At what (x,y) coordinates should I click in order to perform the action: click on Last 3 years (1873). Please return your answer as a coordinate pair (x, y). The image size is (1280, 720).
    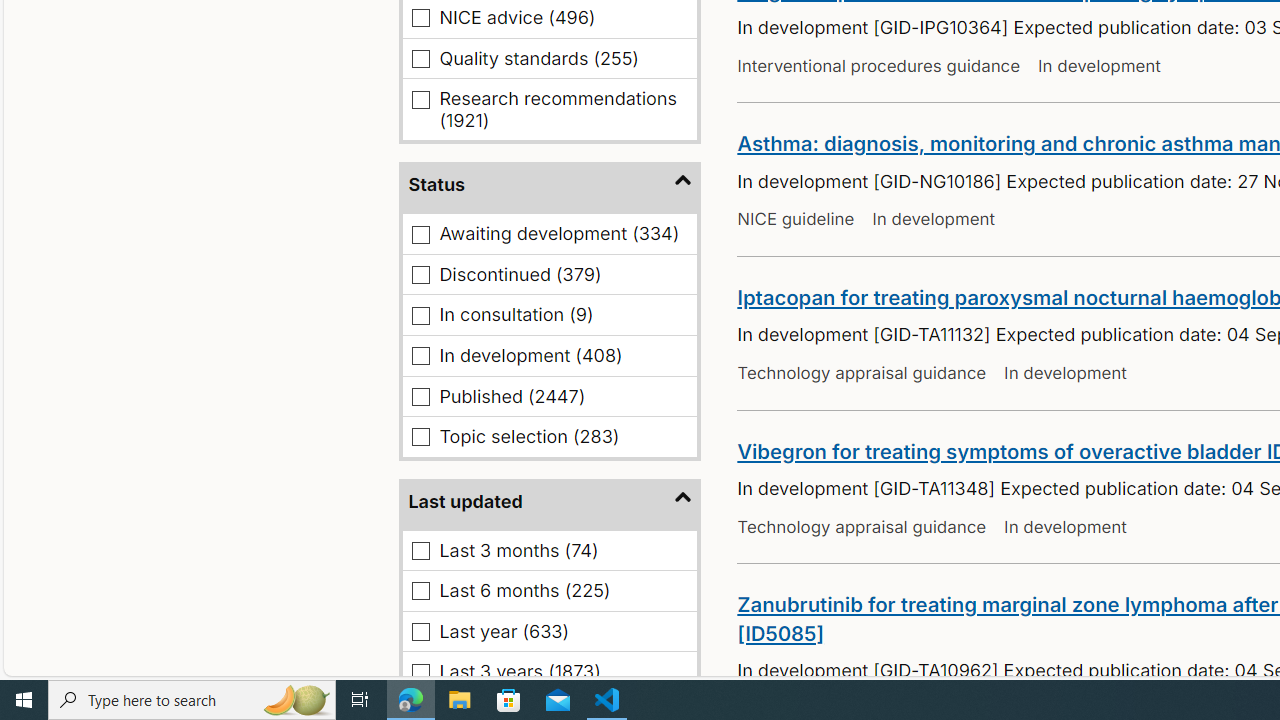
    Looking at the image, I should click on (422, 672).